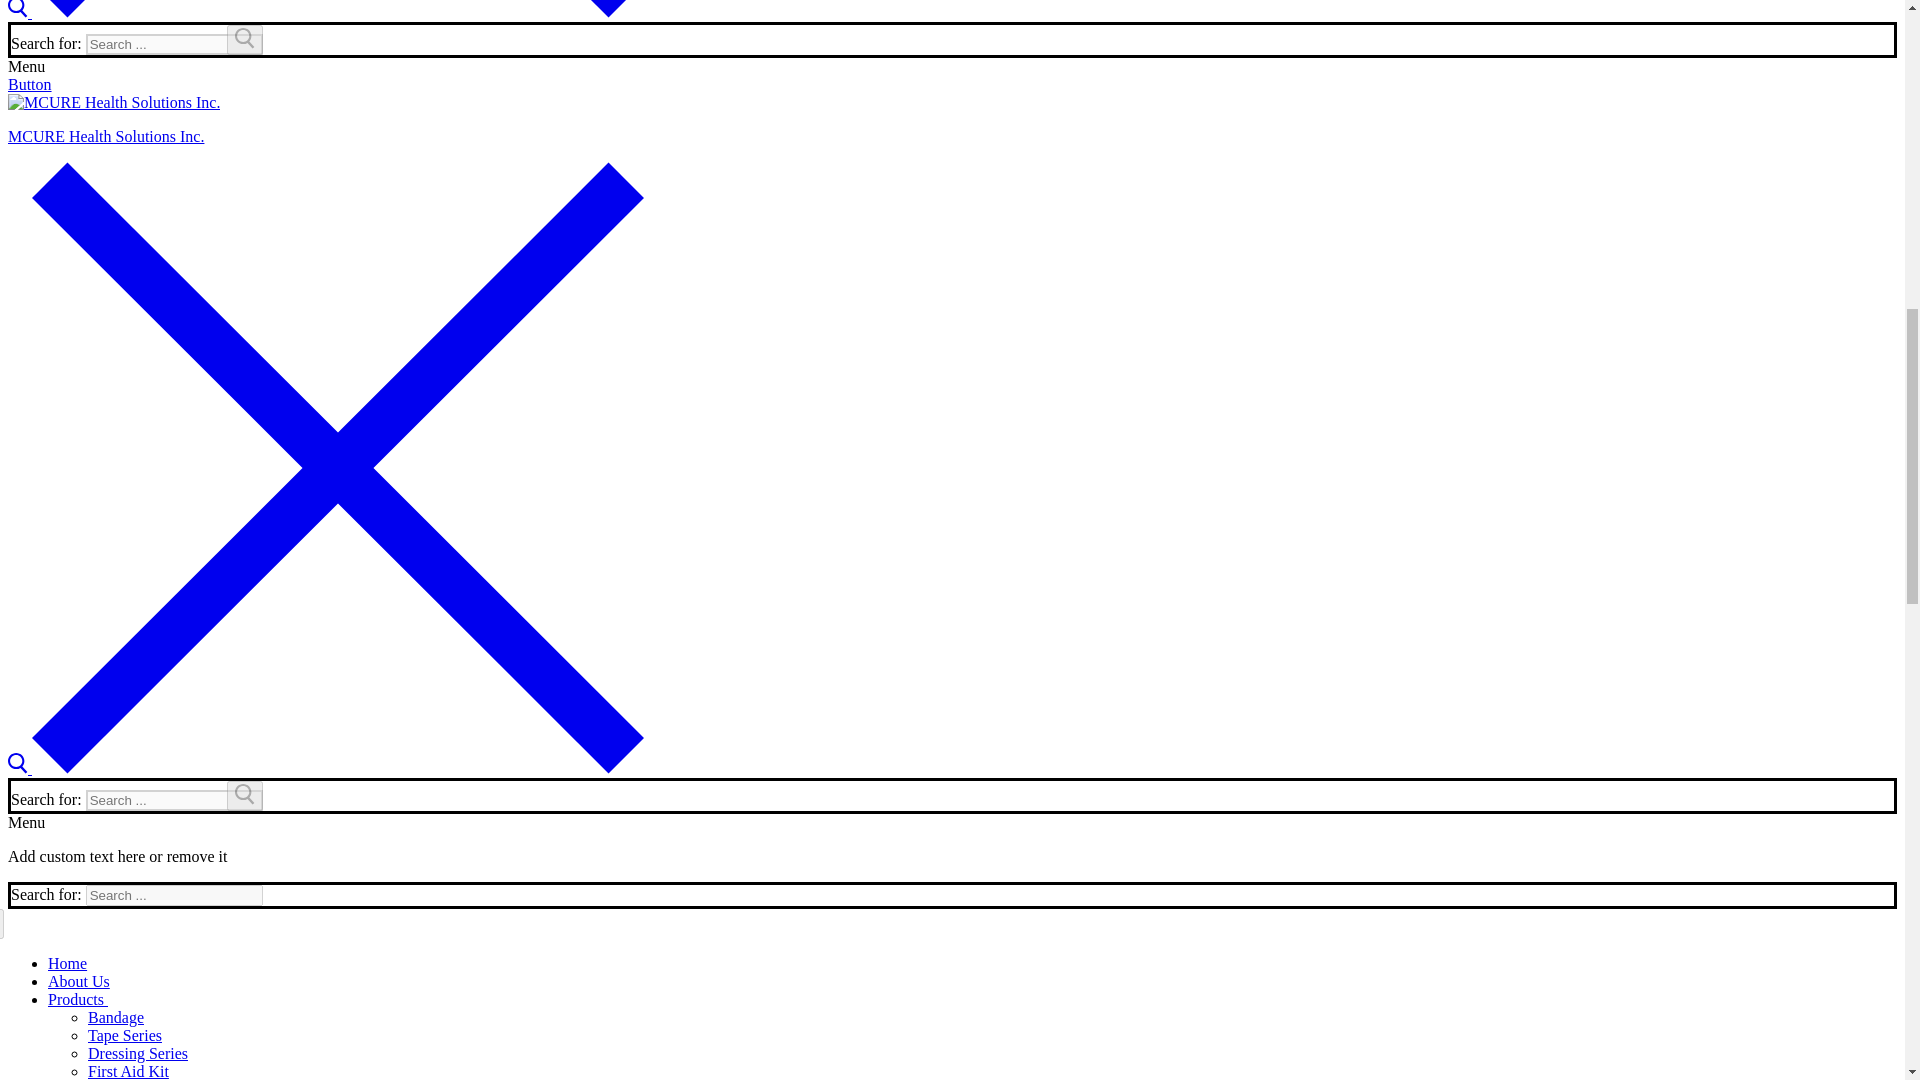  I want to click on Search for:, so click(174, 800).